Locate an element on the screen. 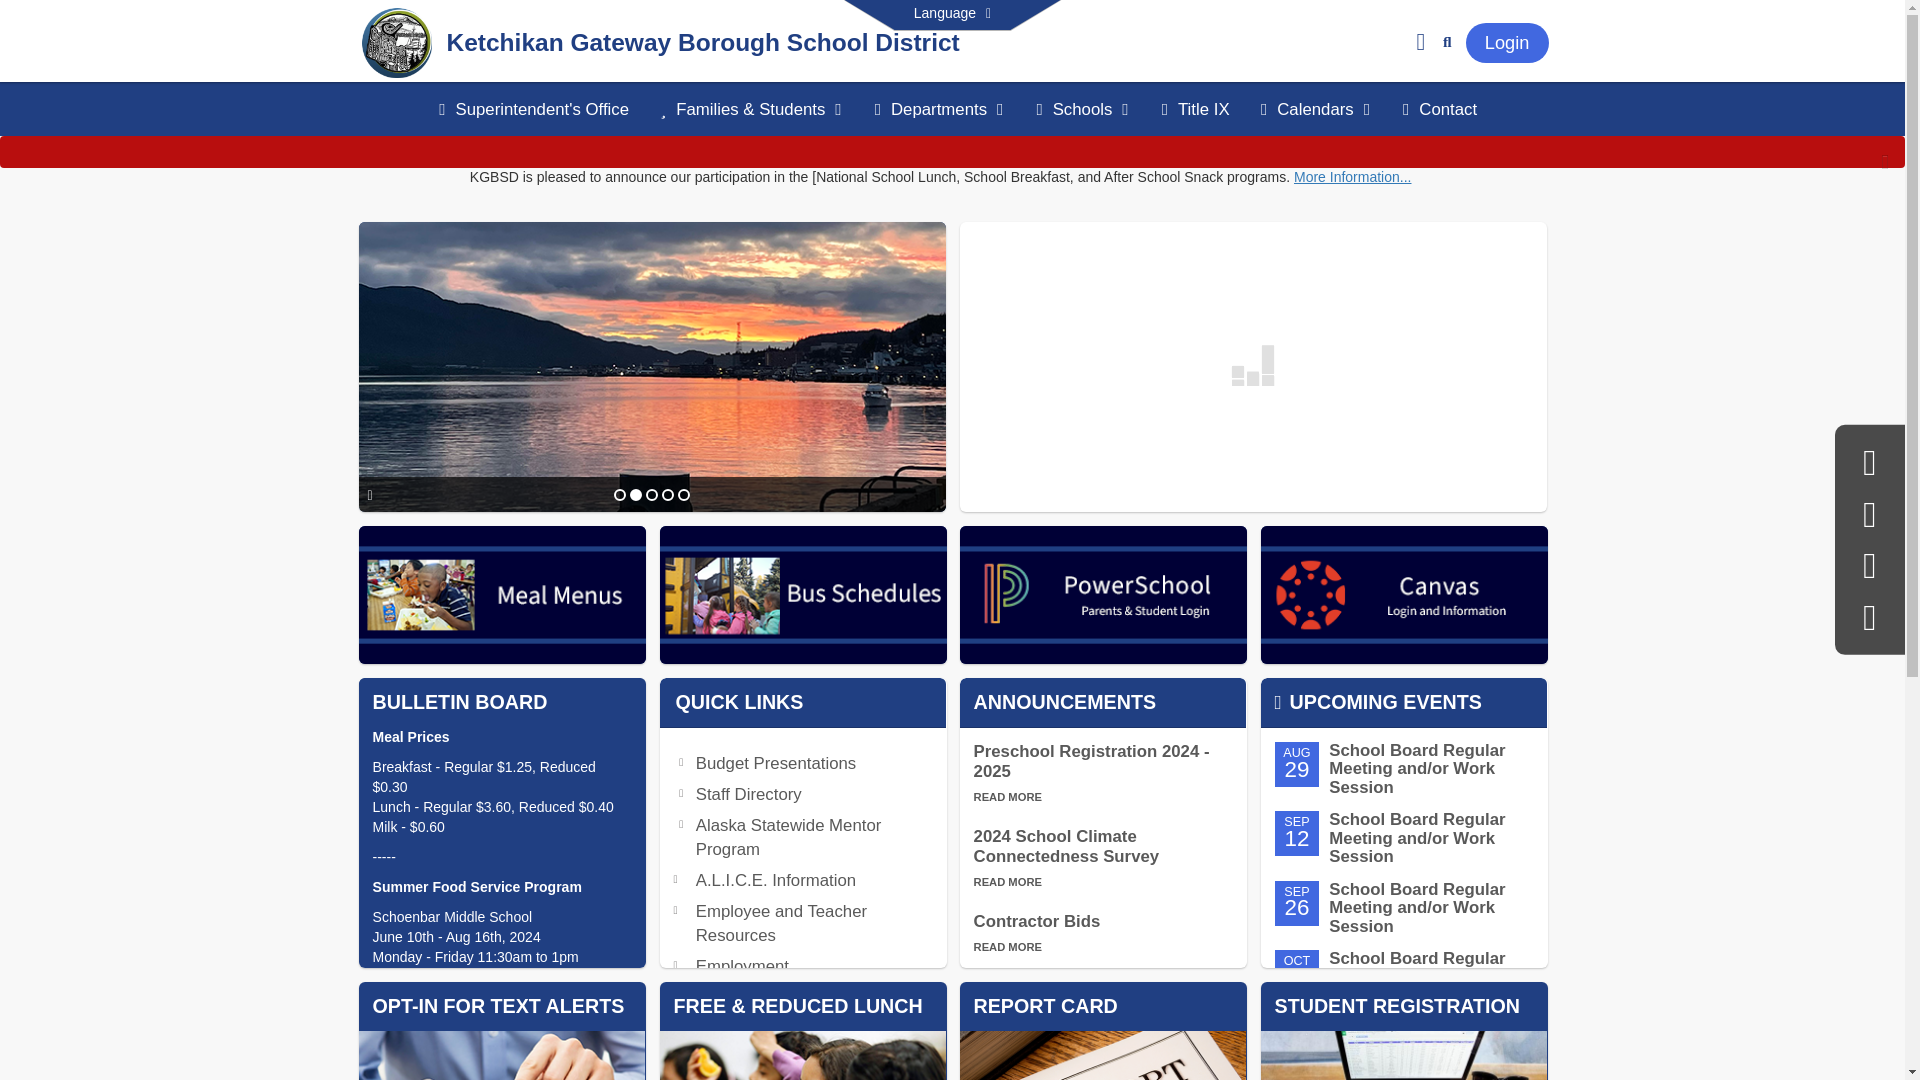 Image resolution: width=1920 pixels, height=1080 pixels. Canvas is located at coordinates (1403, 594).